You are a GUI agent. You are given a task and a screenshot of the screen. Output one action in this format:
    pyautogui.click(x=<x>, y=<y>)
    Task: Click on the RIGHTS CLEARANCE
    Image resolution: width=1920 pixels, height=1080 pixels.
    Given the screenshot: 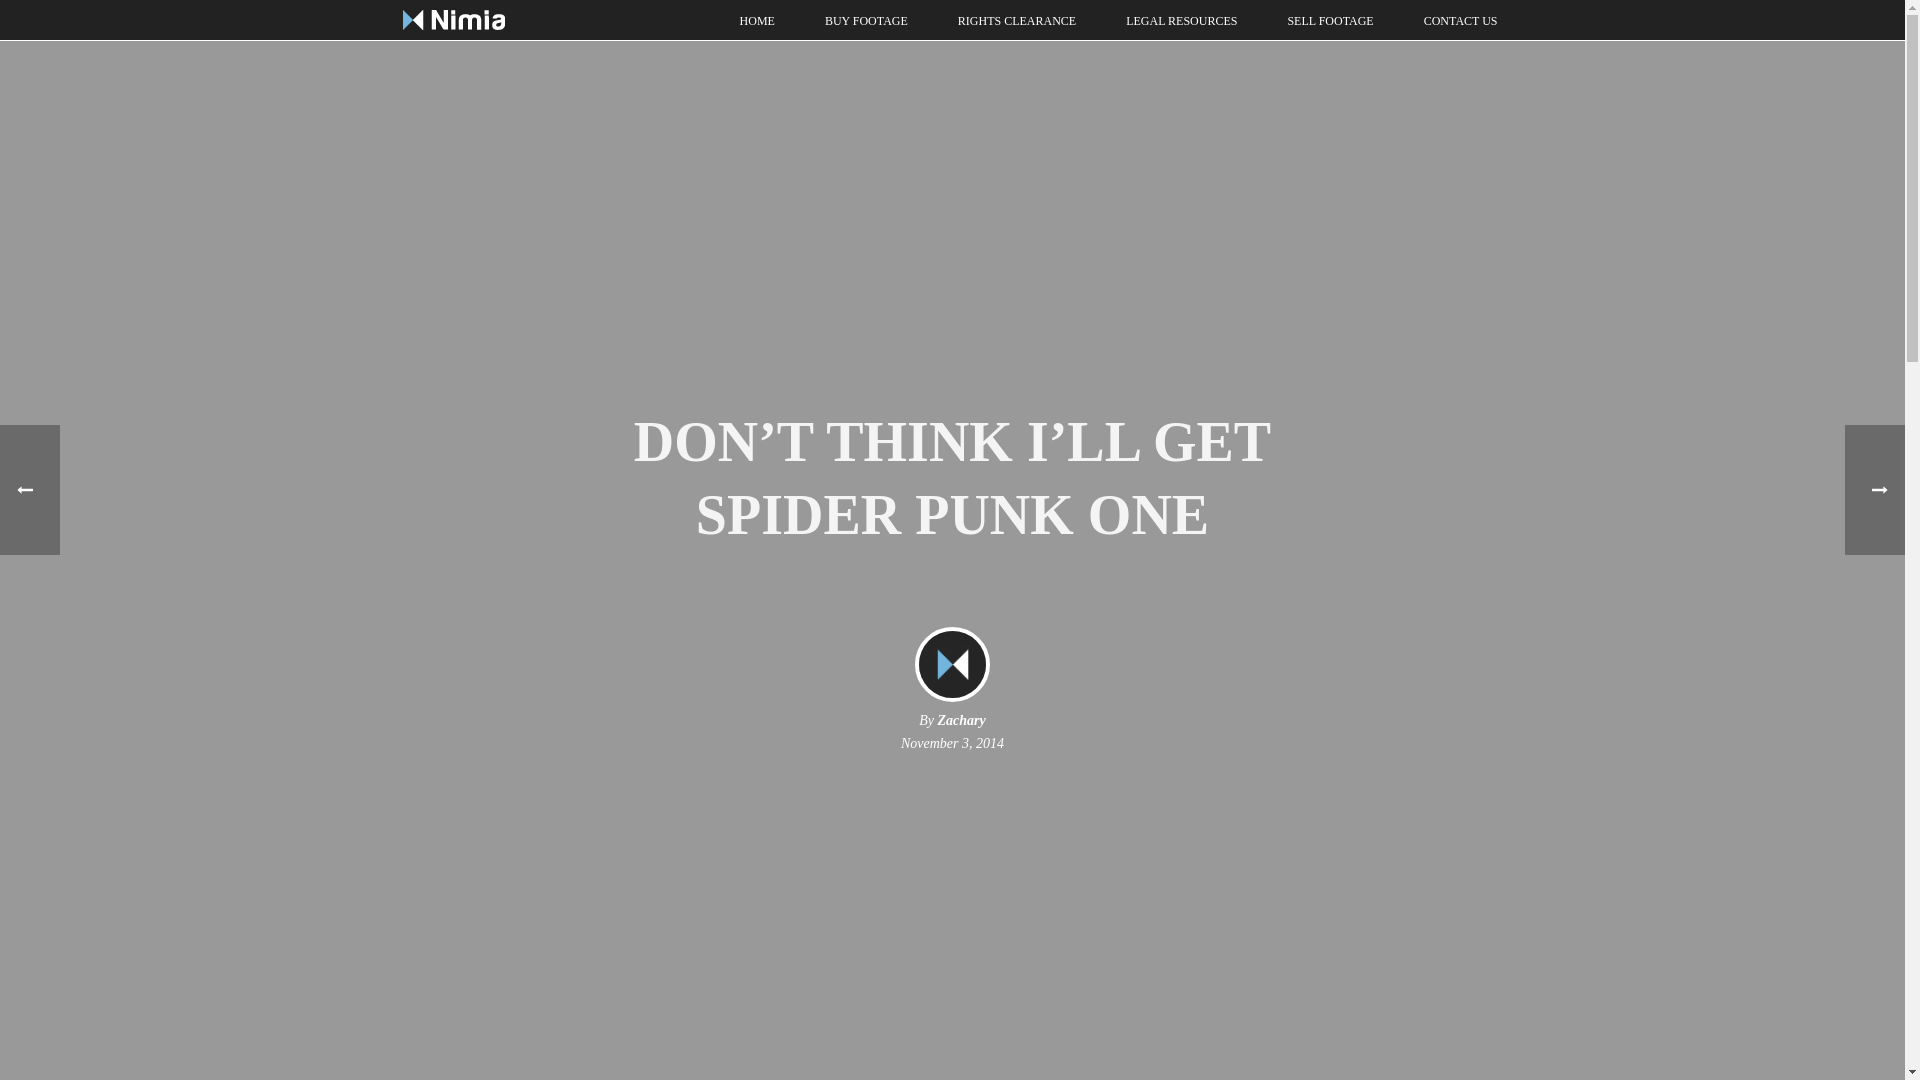 What is the action you would take?
    pyautogui.click(x=1016, y=20)
    